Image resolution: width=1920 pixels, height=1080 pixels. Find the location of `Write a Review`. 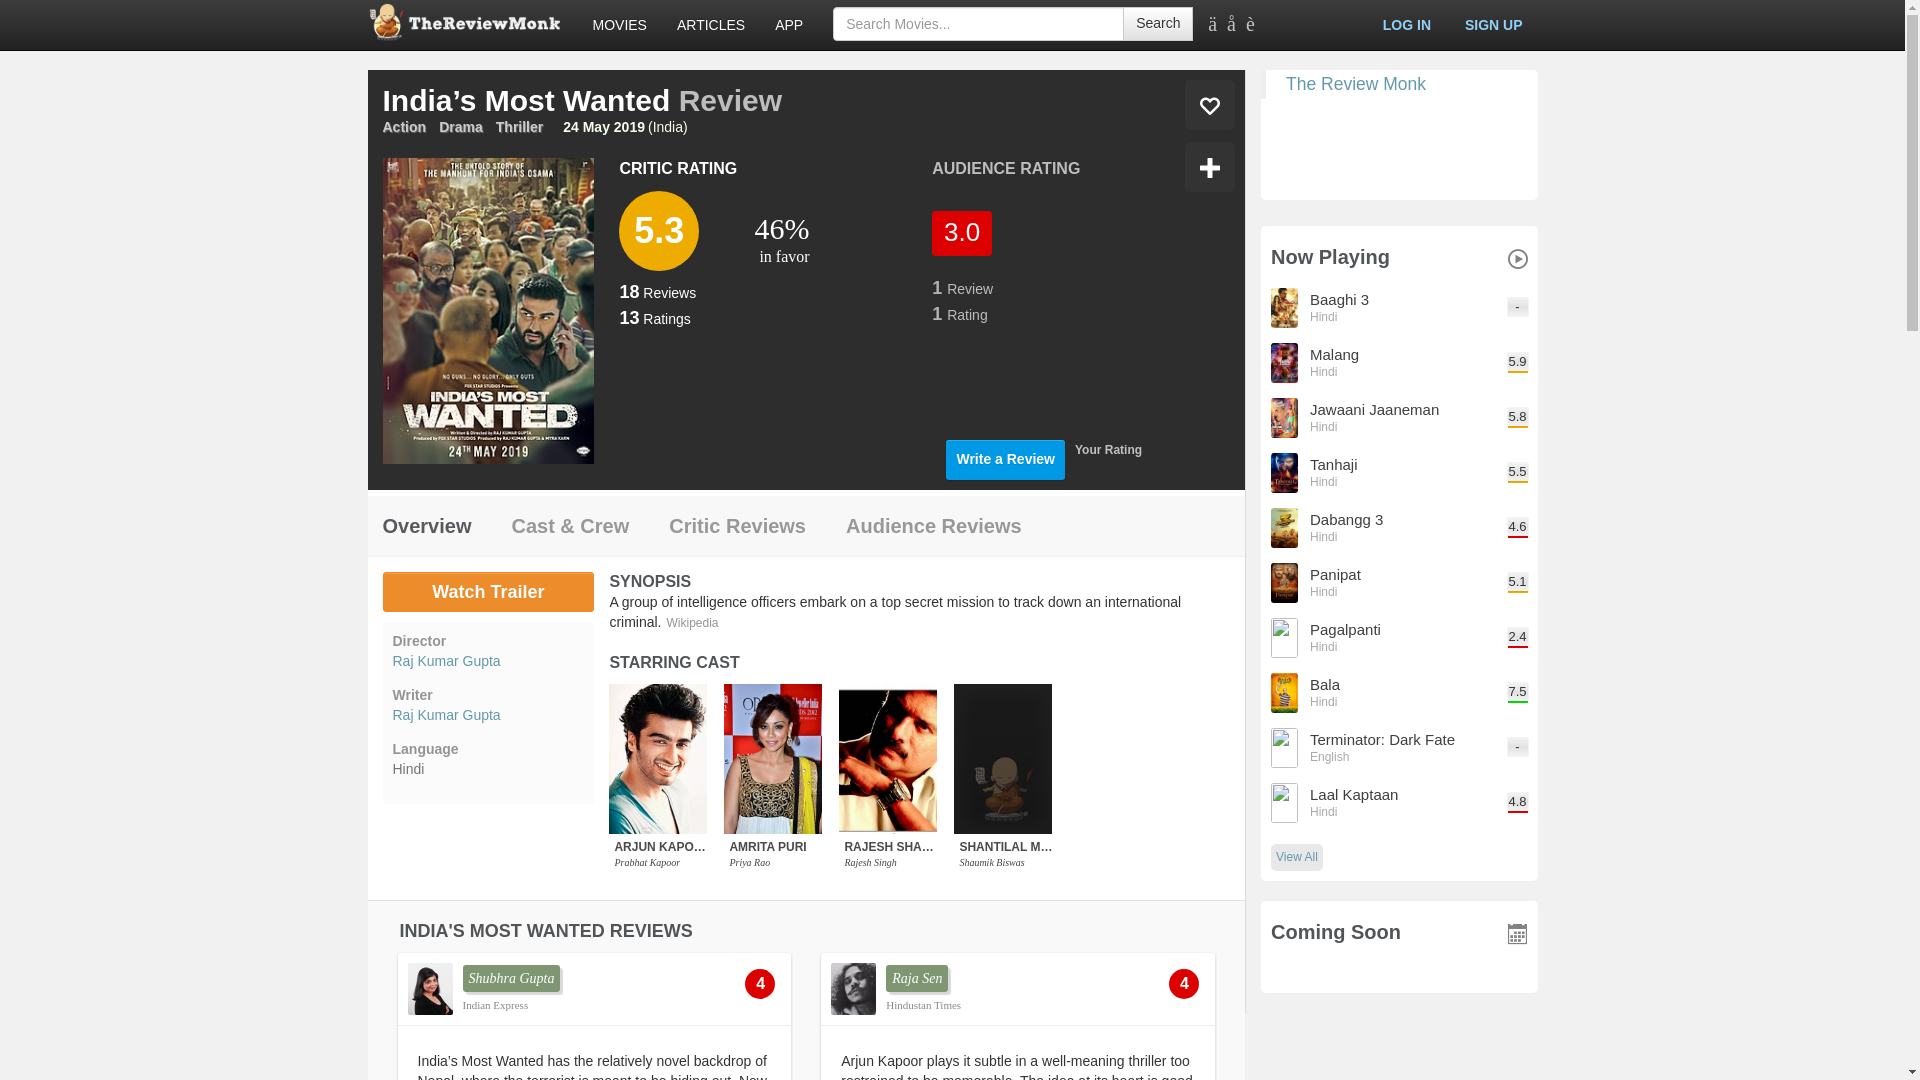

Write a Review is located at coordinates (1006, 459).